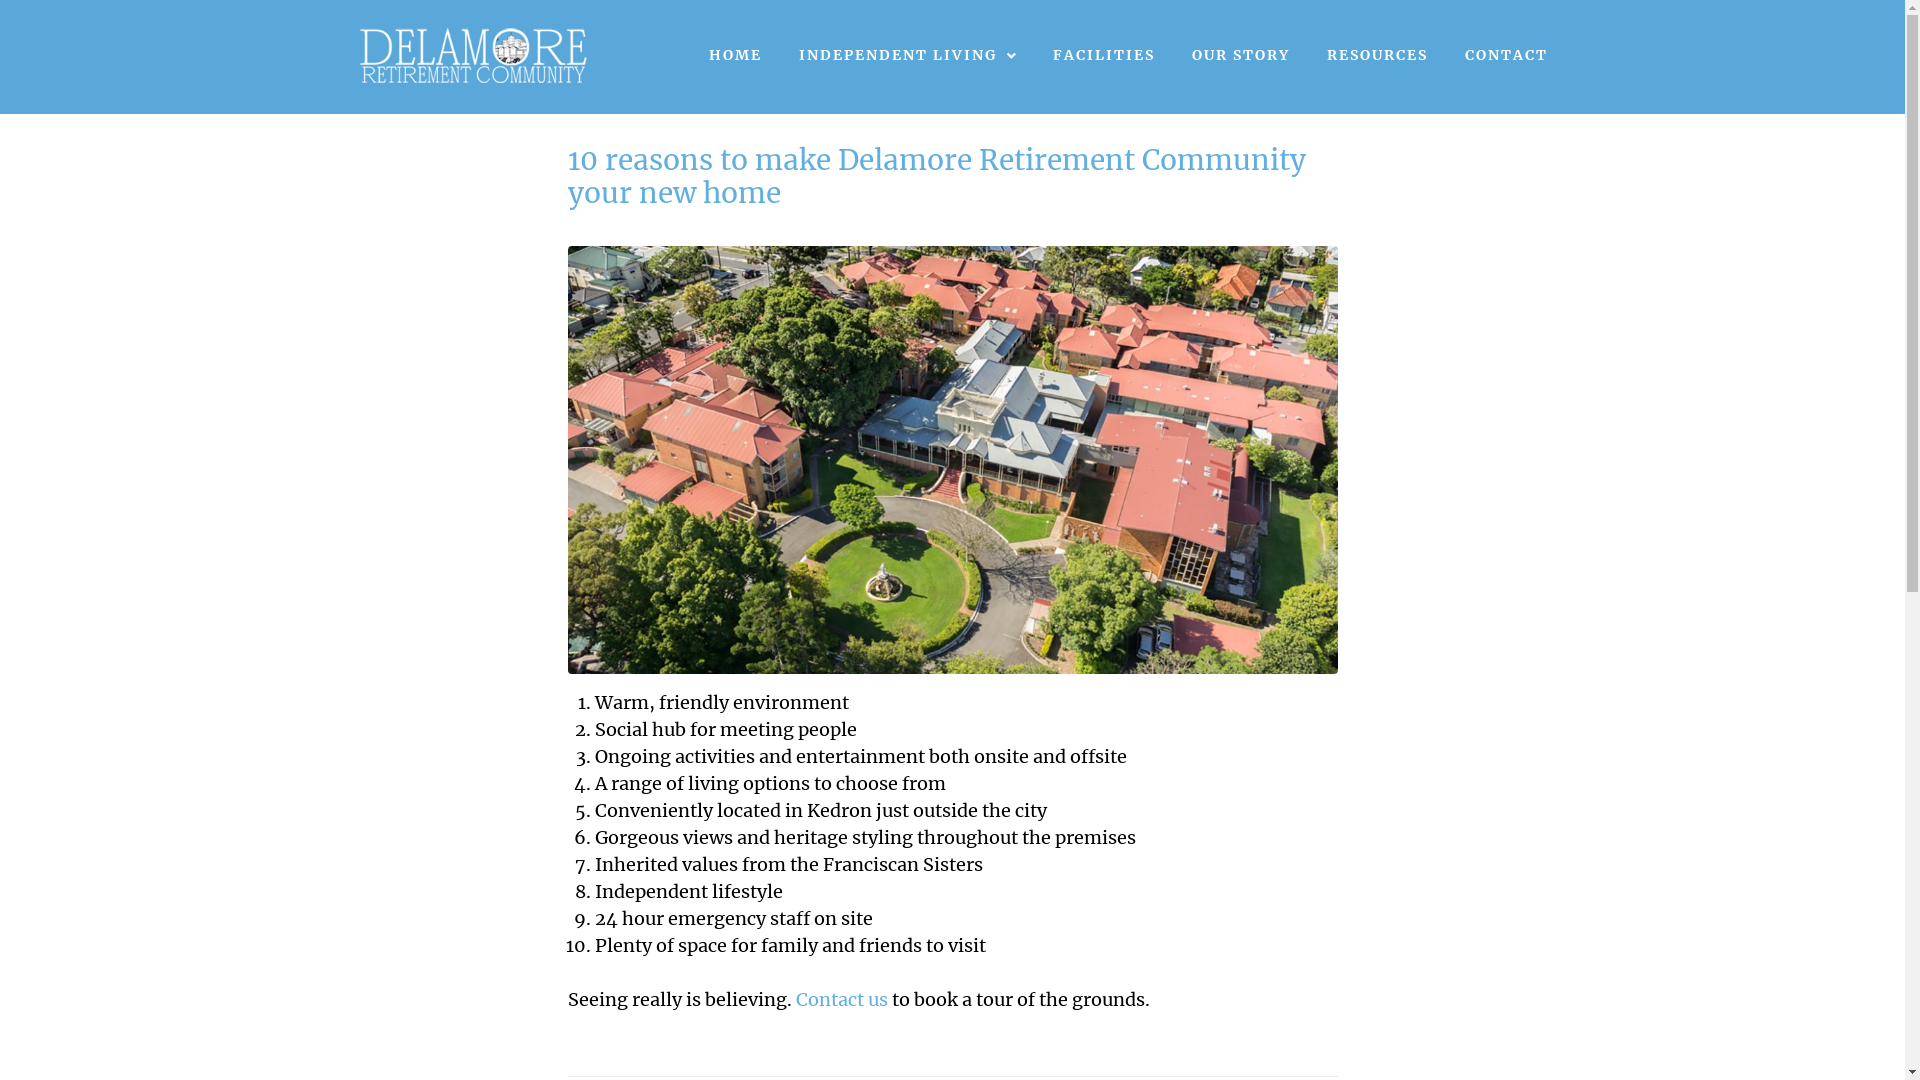 The width and height of the screenshot is (1920, 1080). What do you see at coordinates (736, 56) in the screenshot?
I see `HOME` at bounding box center [736, 56].